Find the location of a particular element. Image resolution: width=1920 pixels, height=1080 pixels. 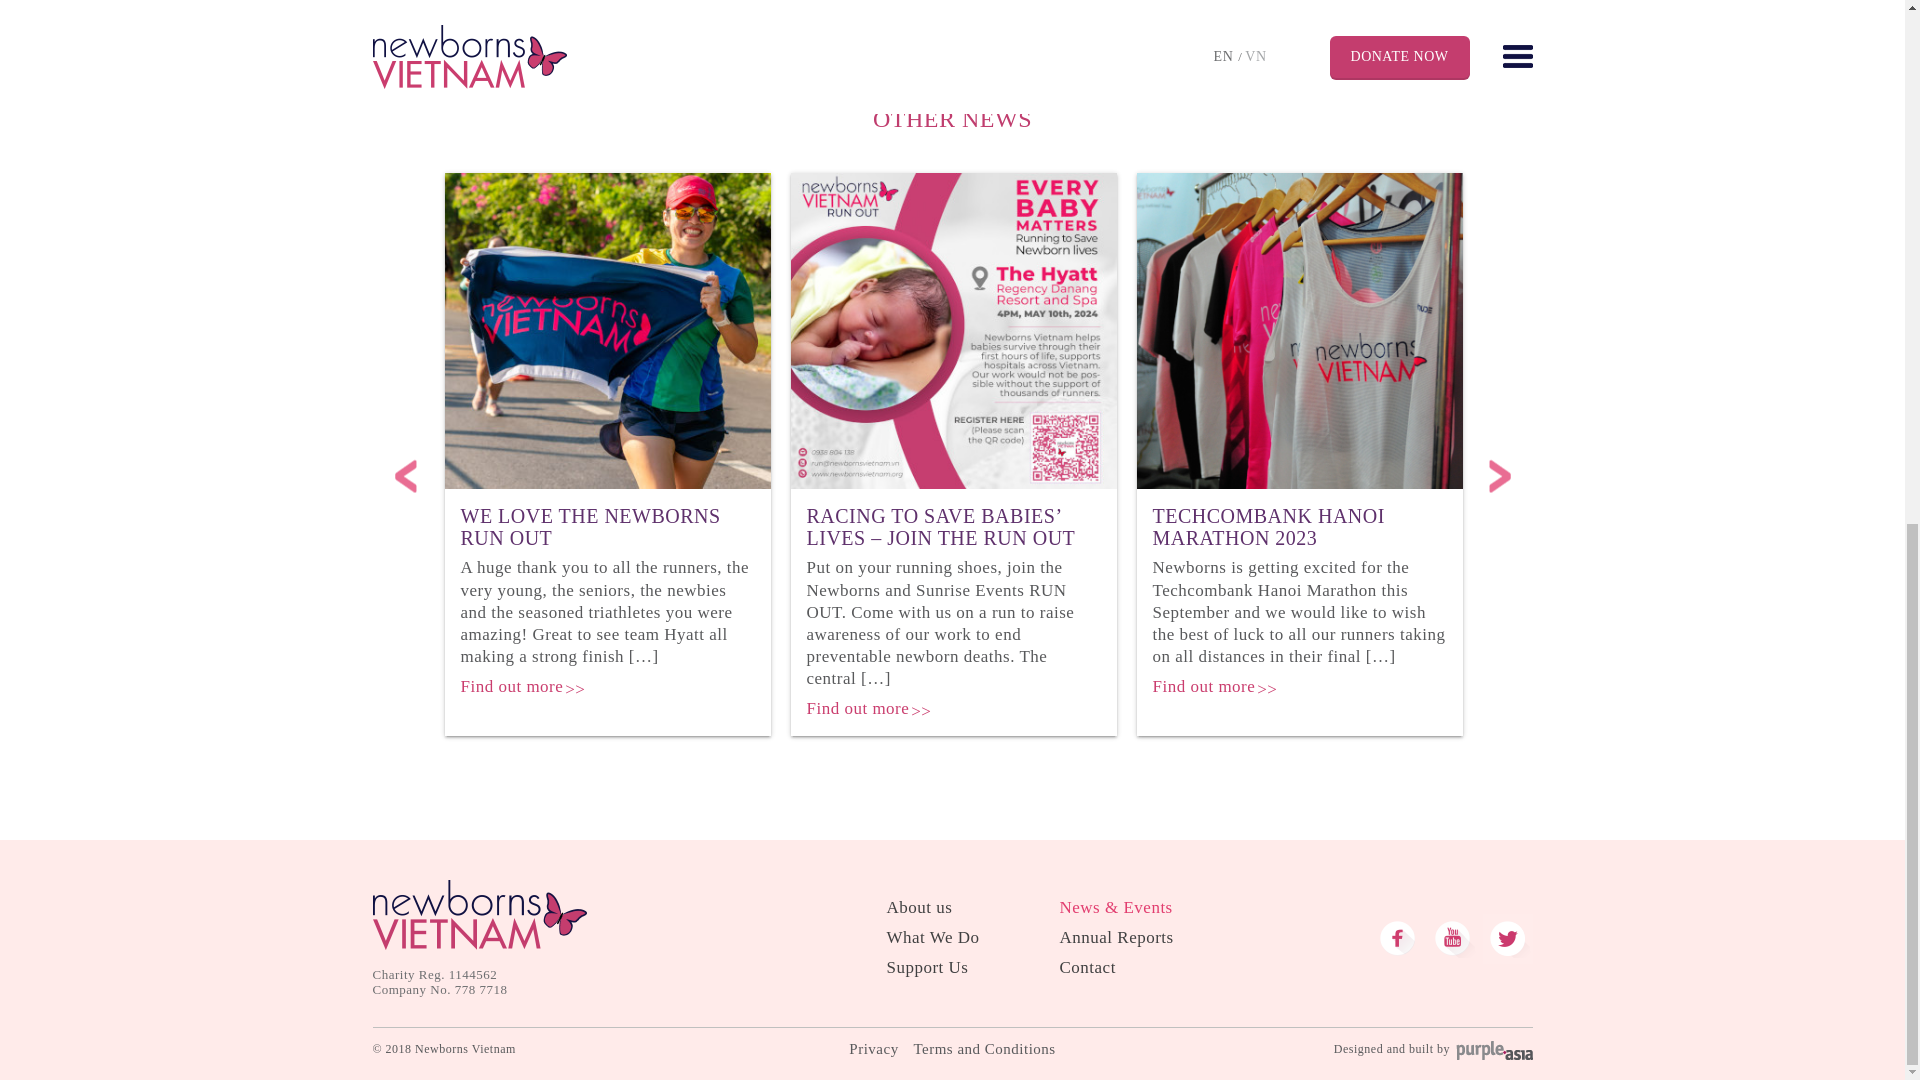

Find out more is located at coordinates (511, 686).